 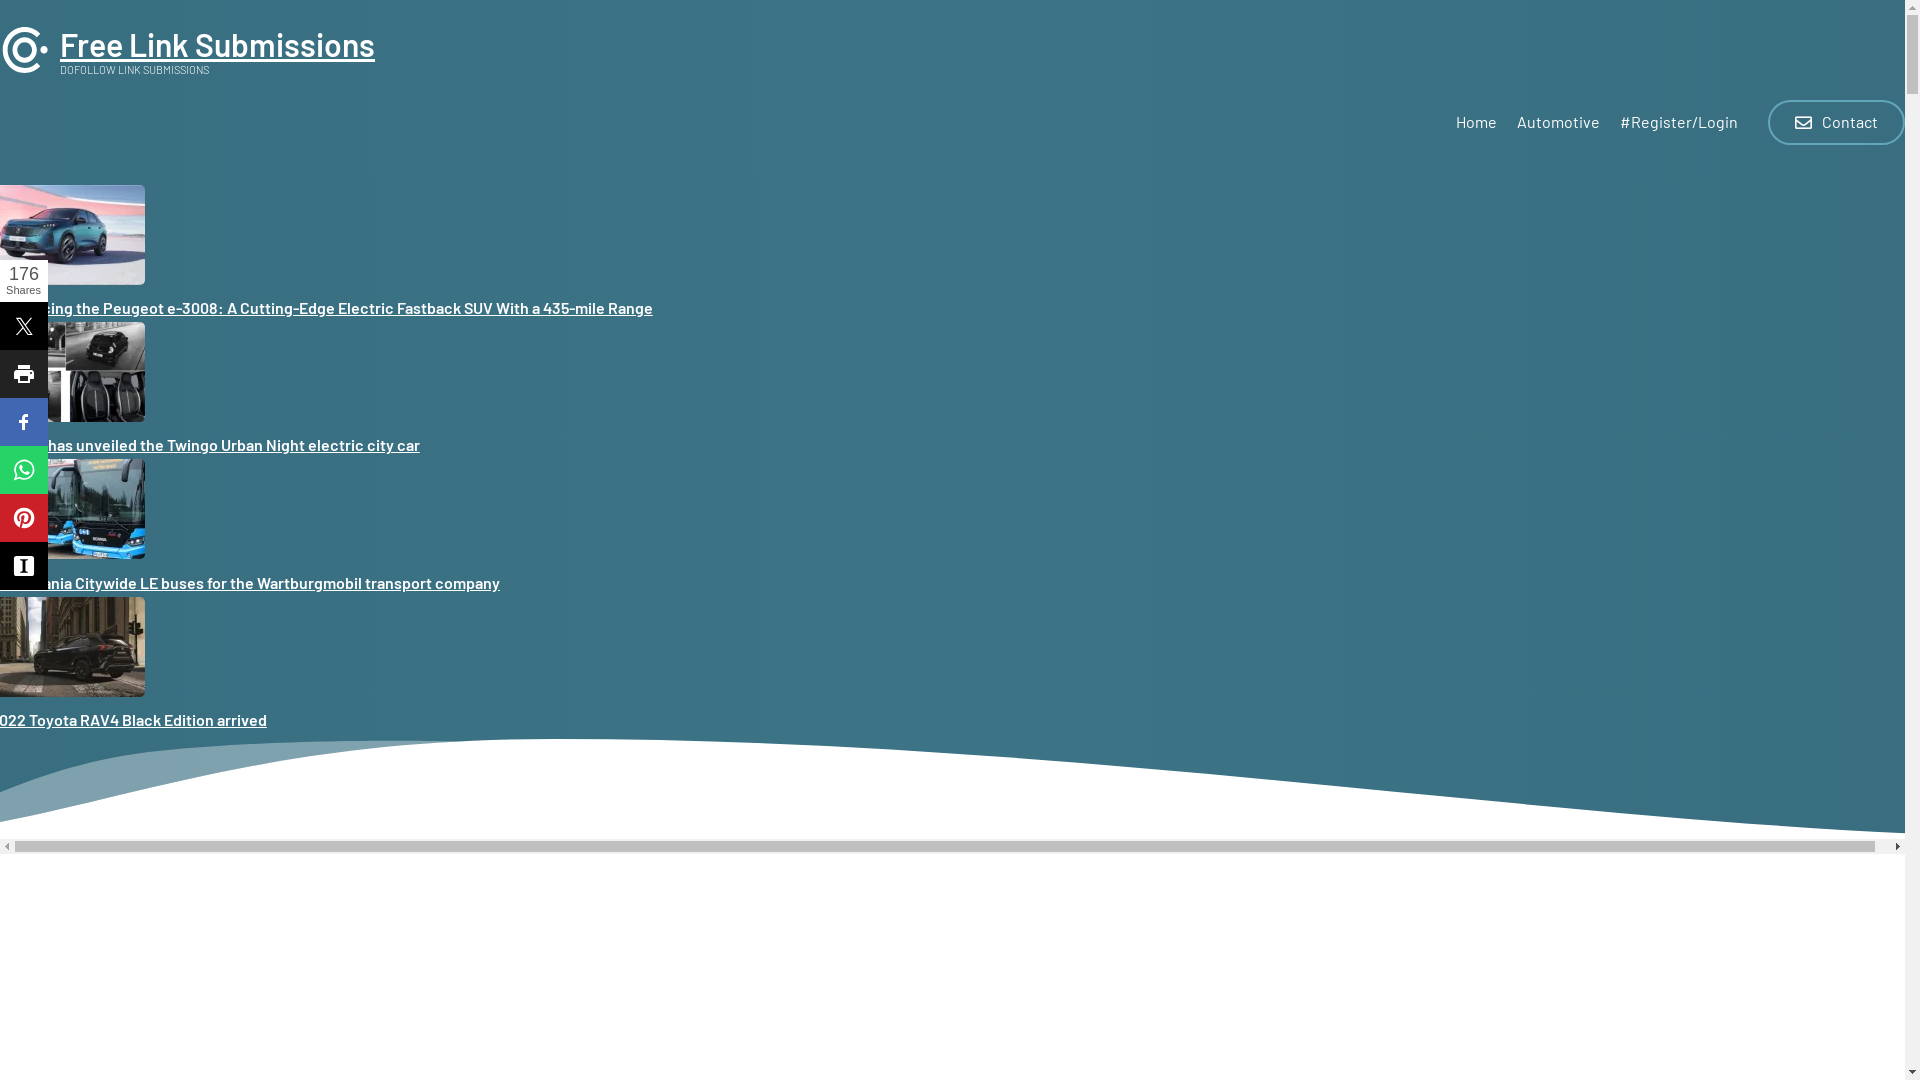 What do you see at coordinates (218, 44) in the screenshot?
I see `Free Link Submissions` at bounding box center [218, 44].